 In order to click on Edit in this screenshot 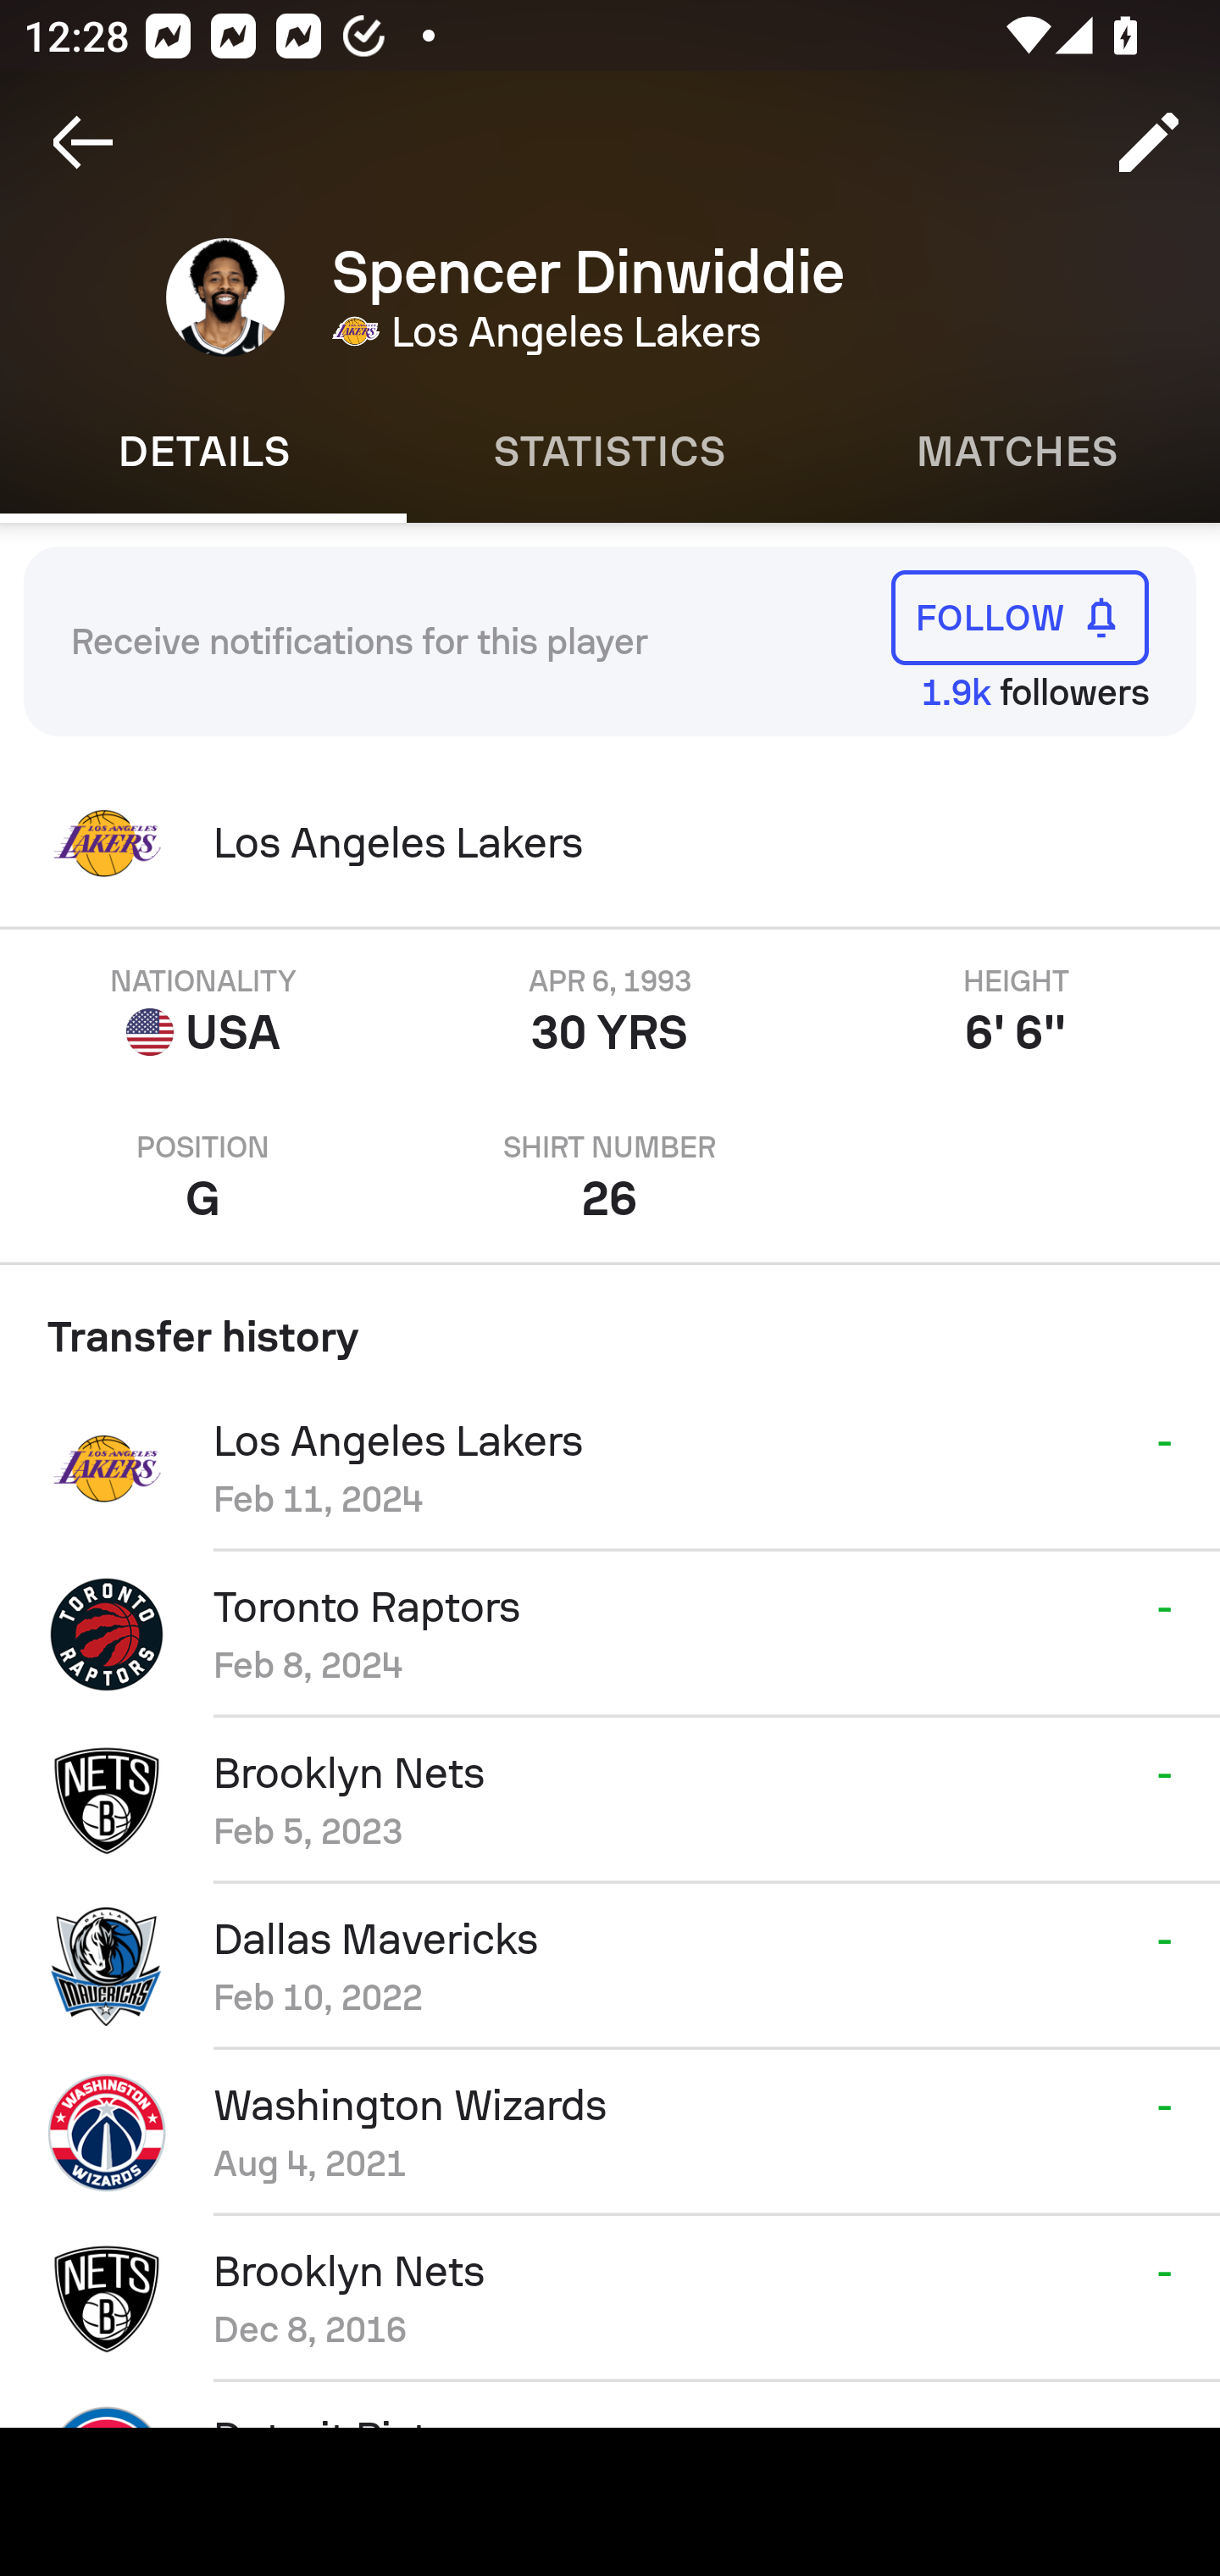, I will do `click(1149, 142)`.